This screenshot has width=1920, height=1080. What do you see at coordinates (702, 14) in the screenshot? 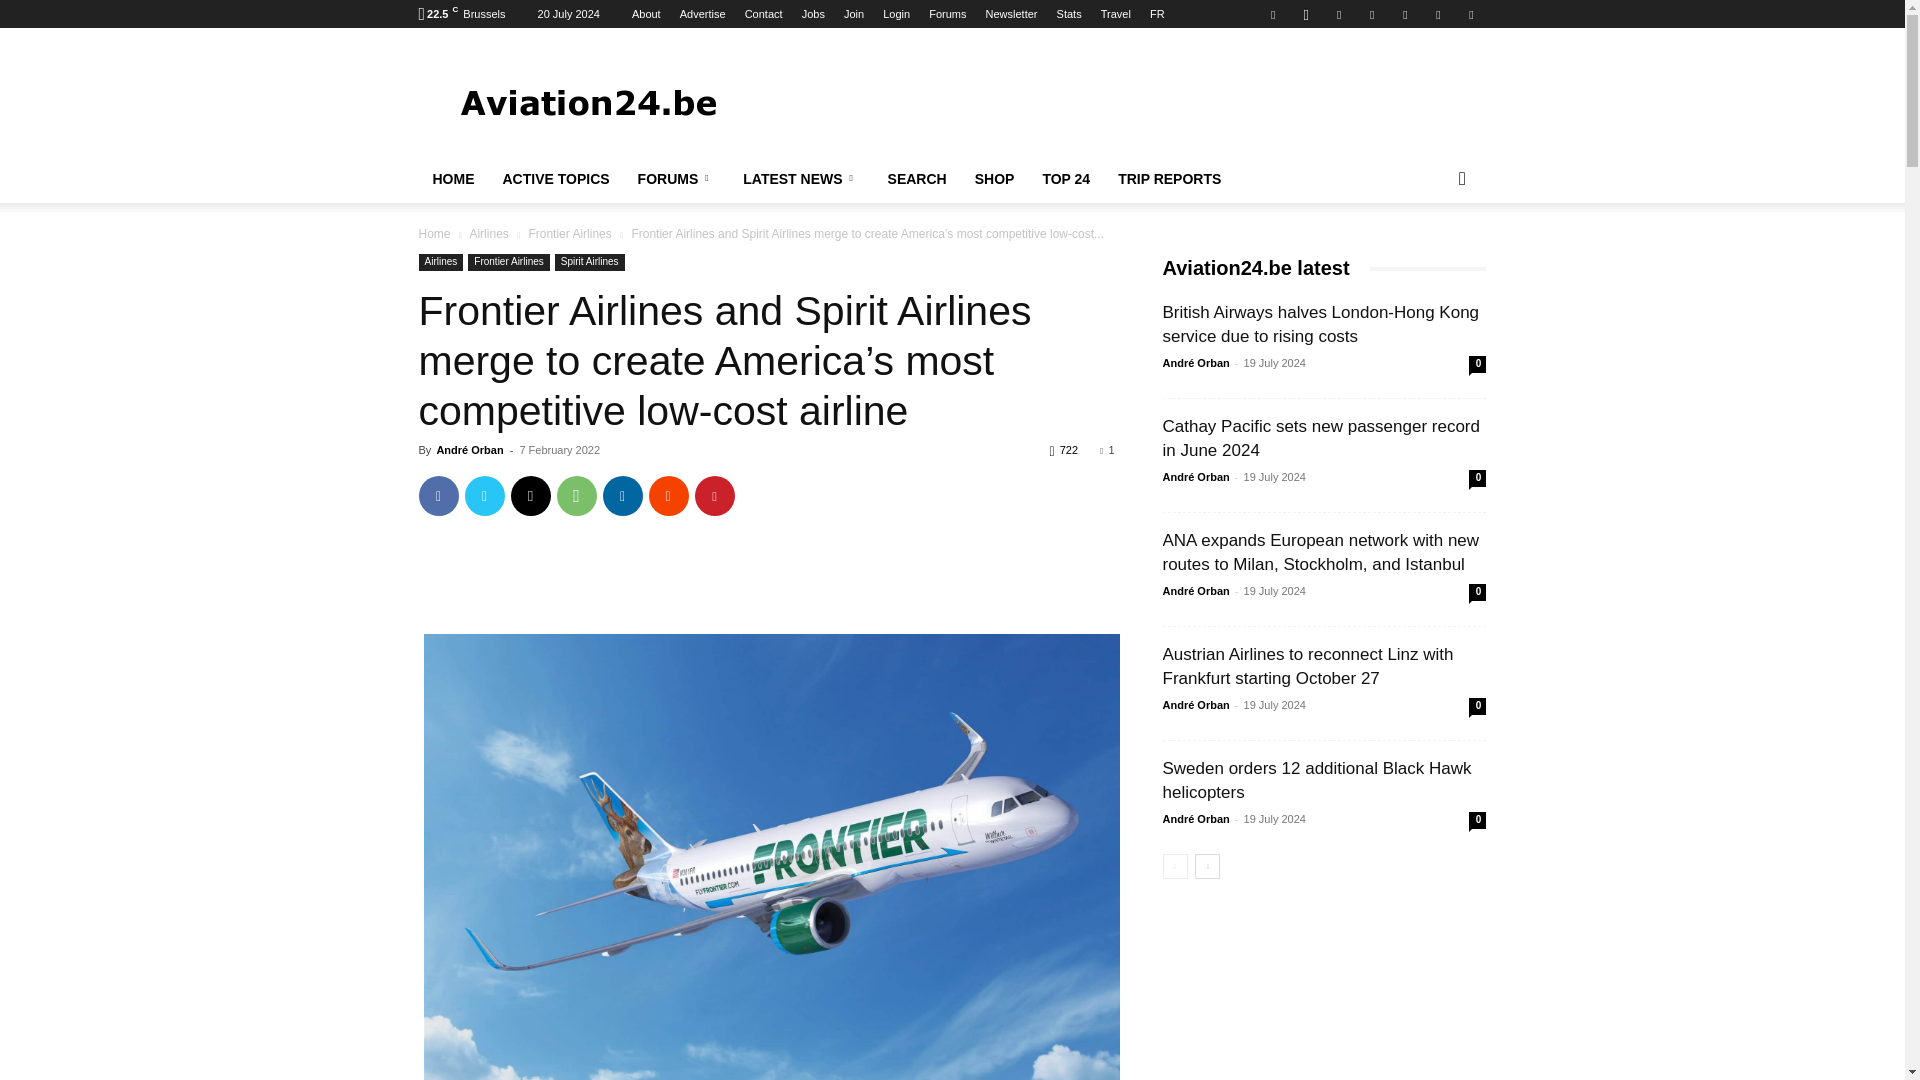
I see `Advertise` at bounding box center [702, 14].